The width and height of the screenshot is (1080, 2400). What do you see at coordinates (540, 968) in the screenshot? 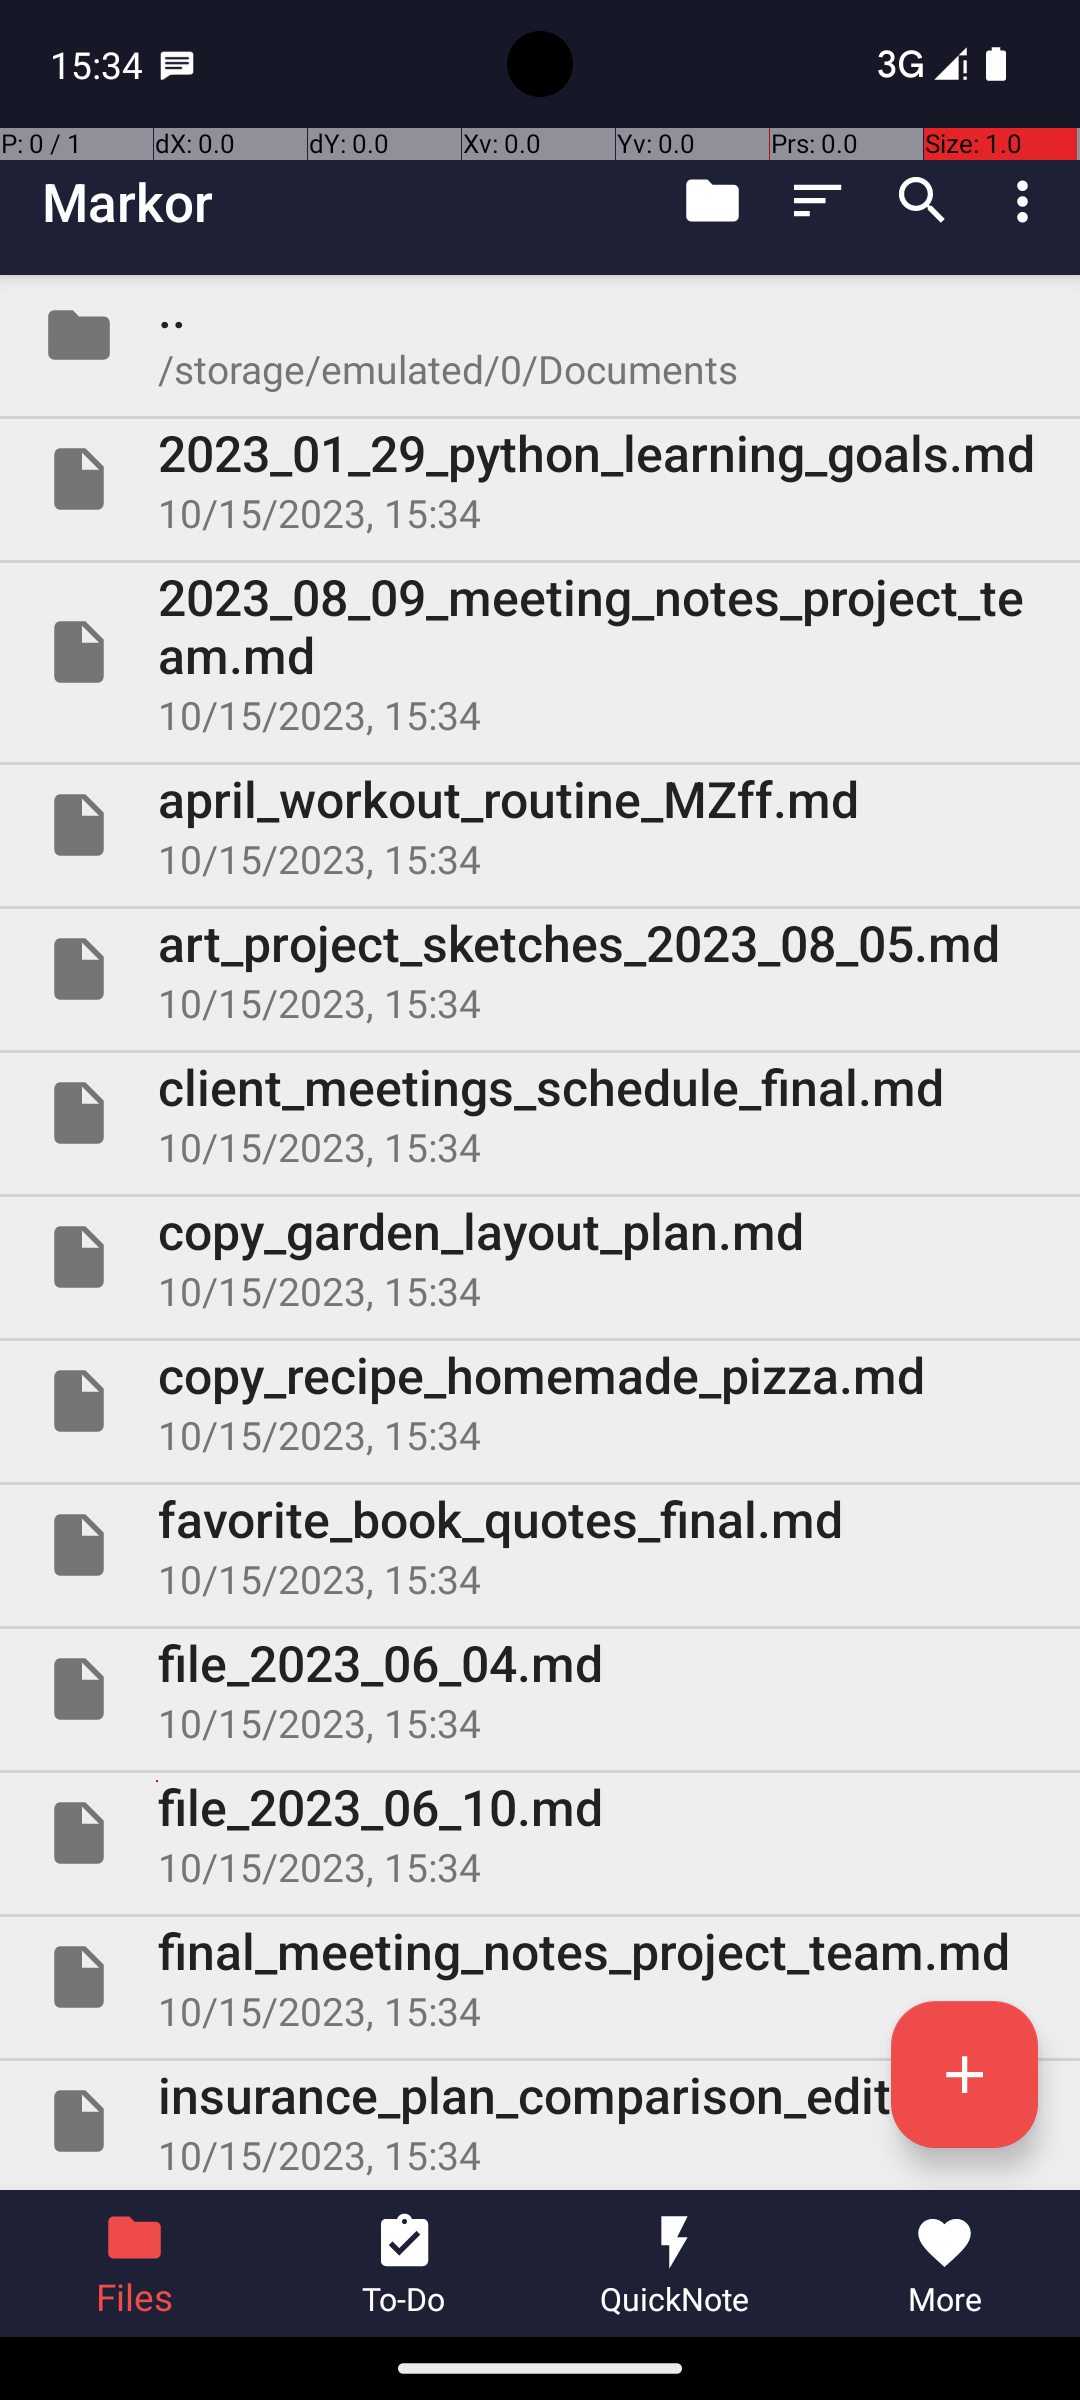
I see `File art_project_sketches_2023_08_05.md ` at bounding box center [540, 968].